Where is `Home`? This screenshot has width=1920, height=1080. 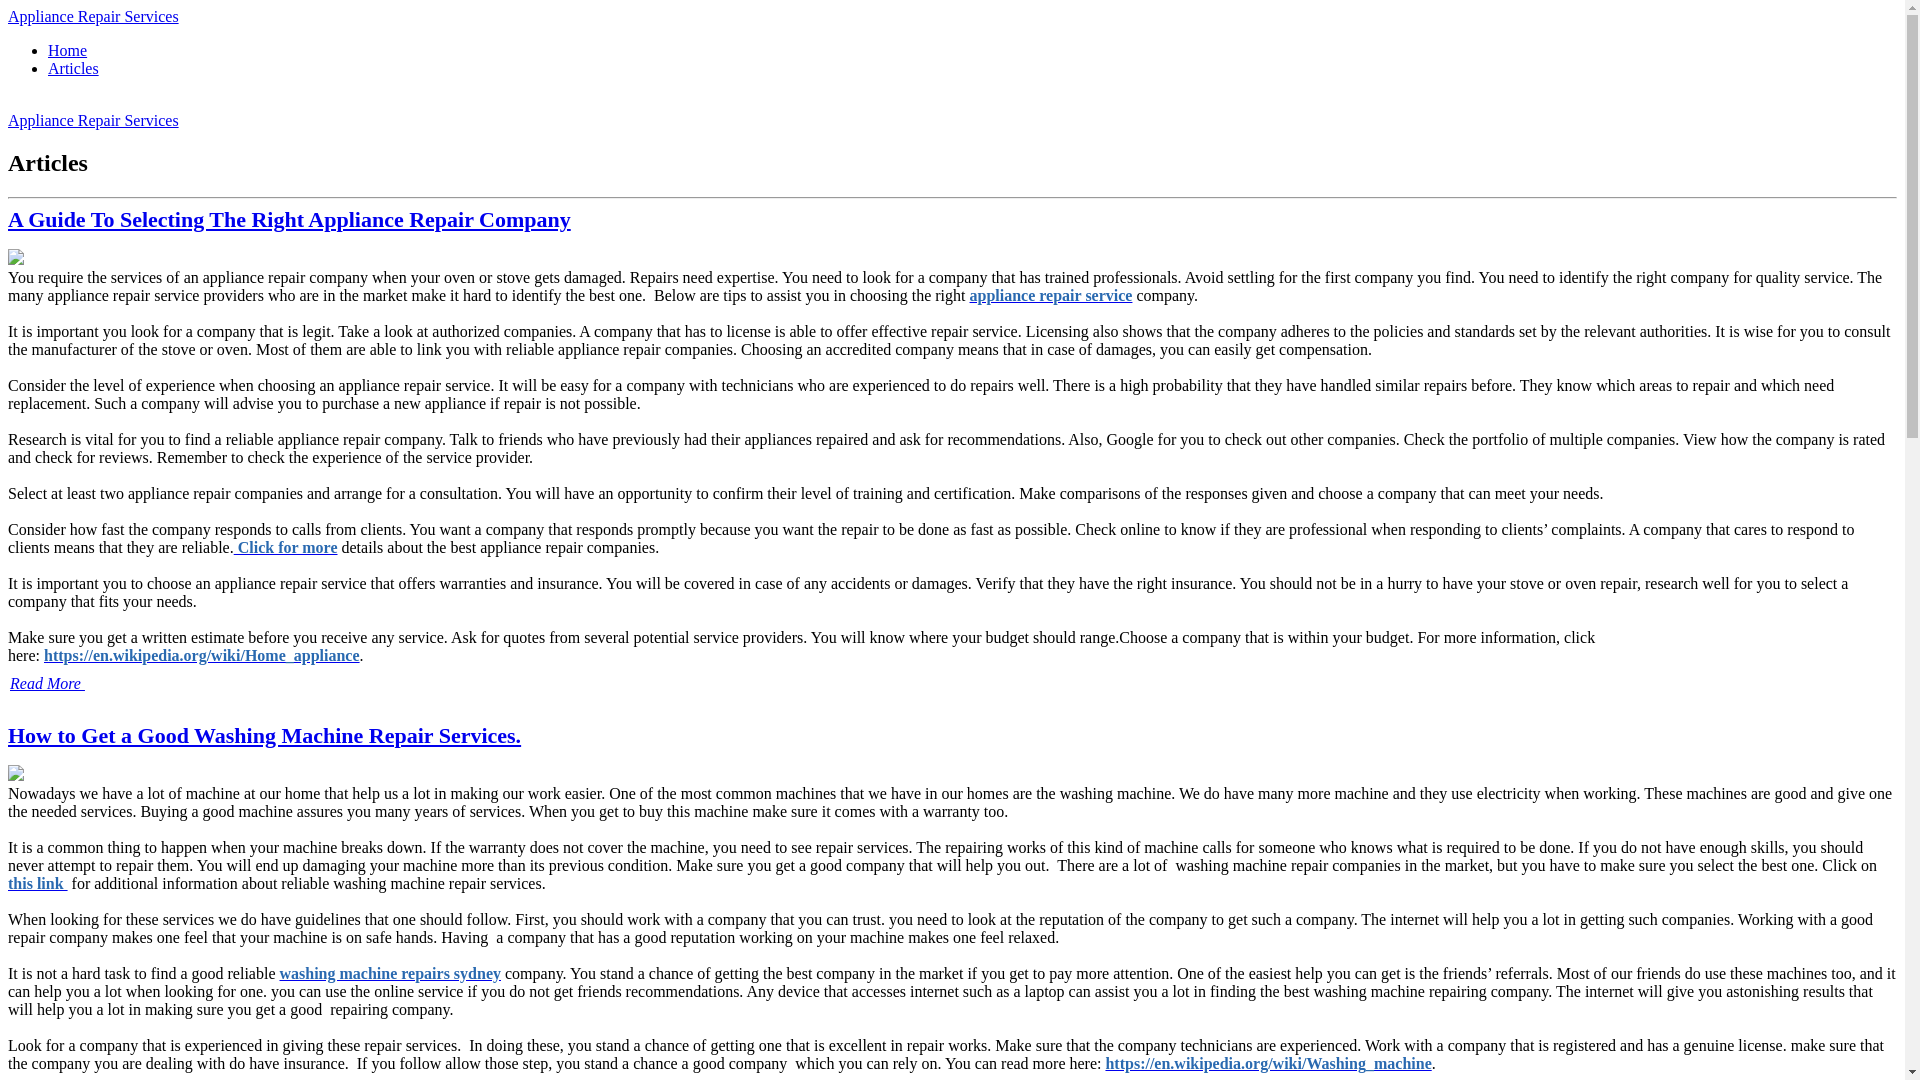
Home is located at coordinates (67, 50).